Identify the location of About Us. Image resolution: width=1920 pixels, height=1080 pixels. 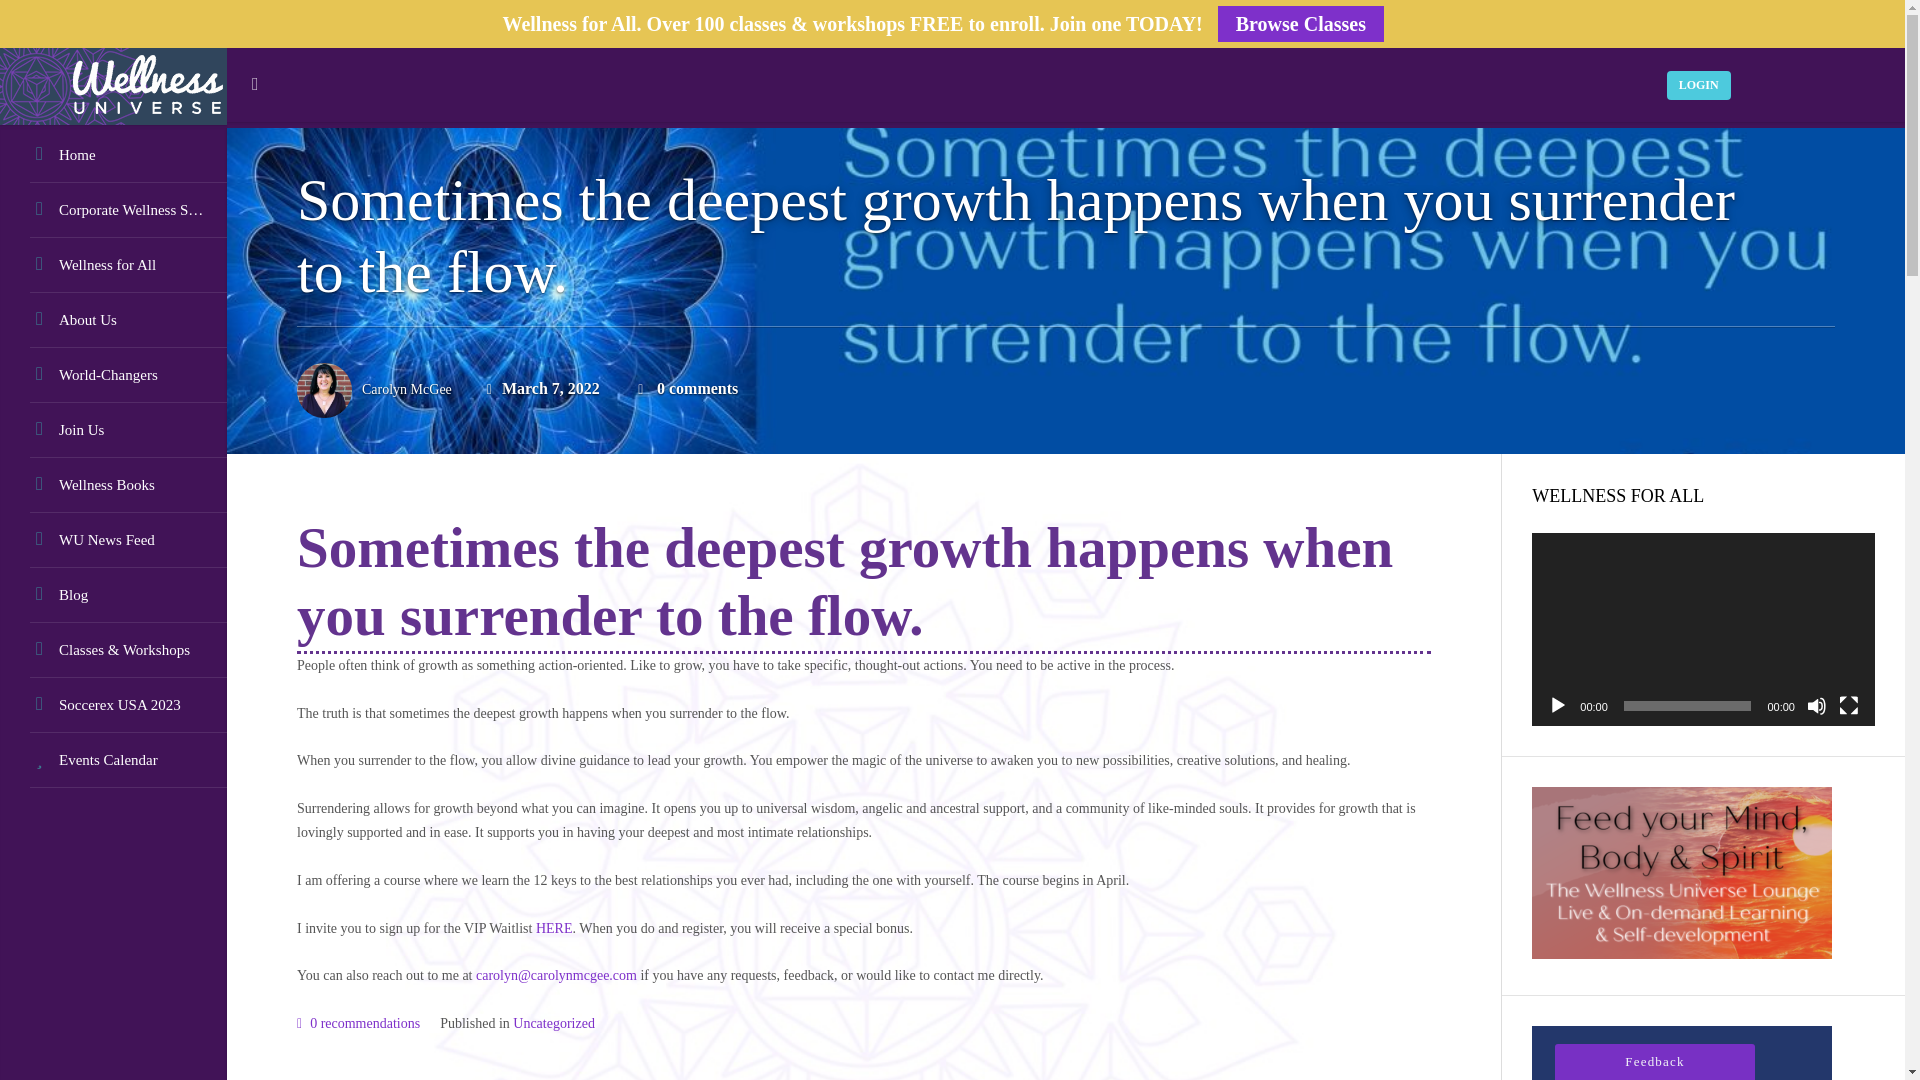
(113, 320).